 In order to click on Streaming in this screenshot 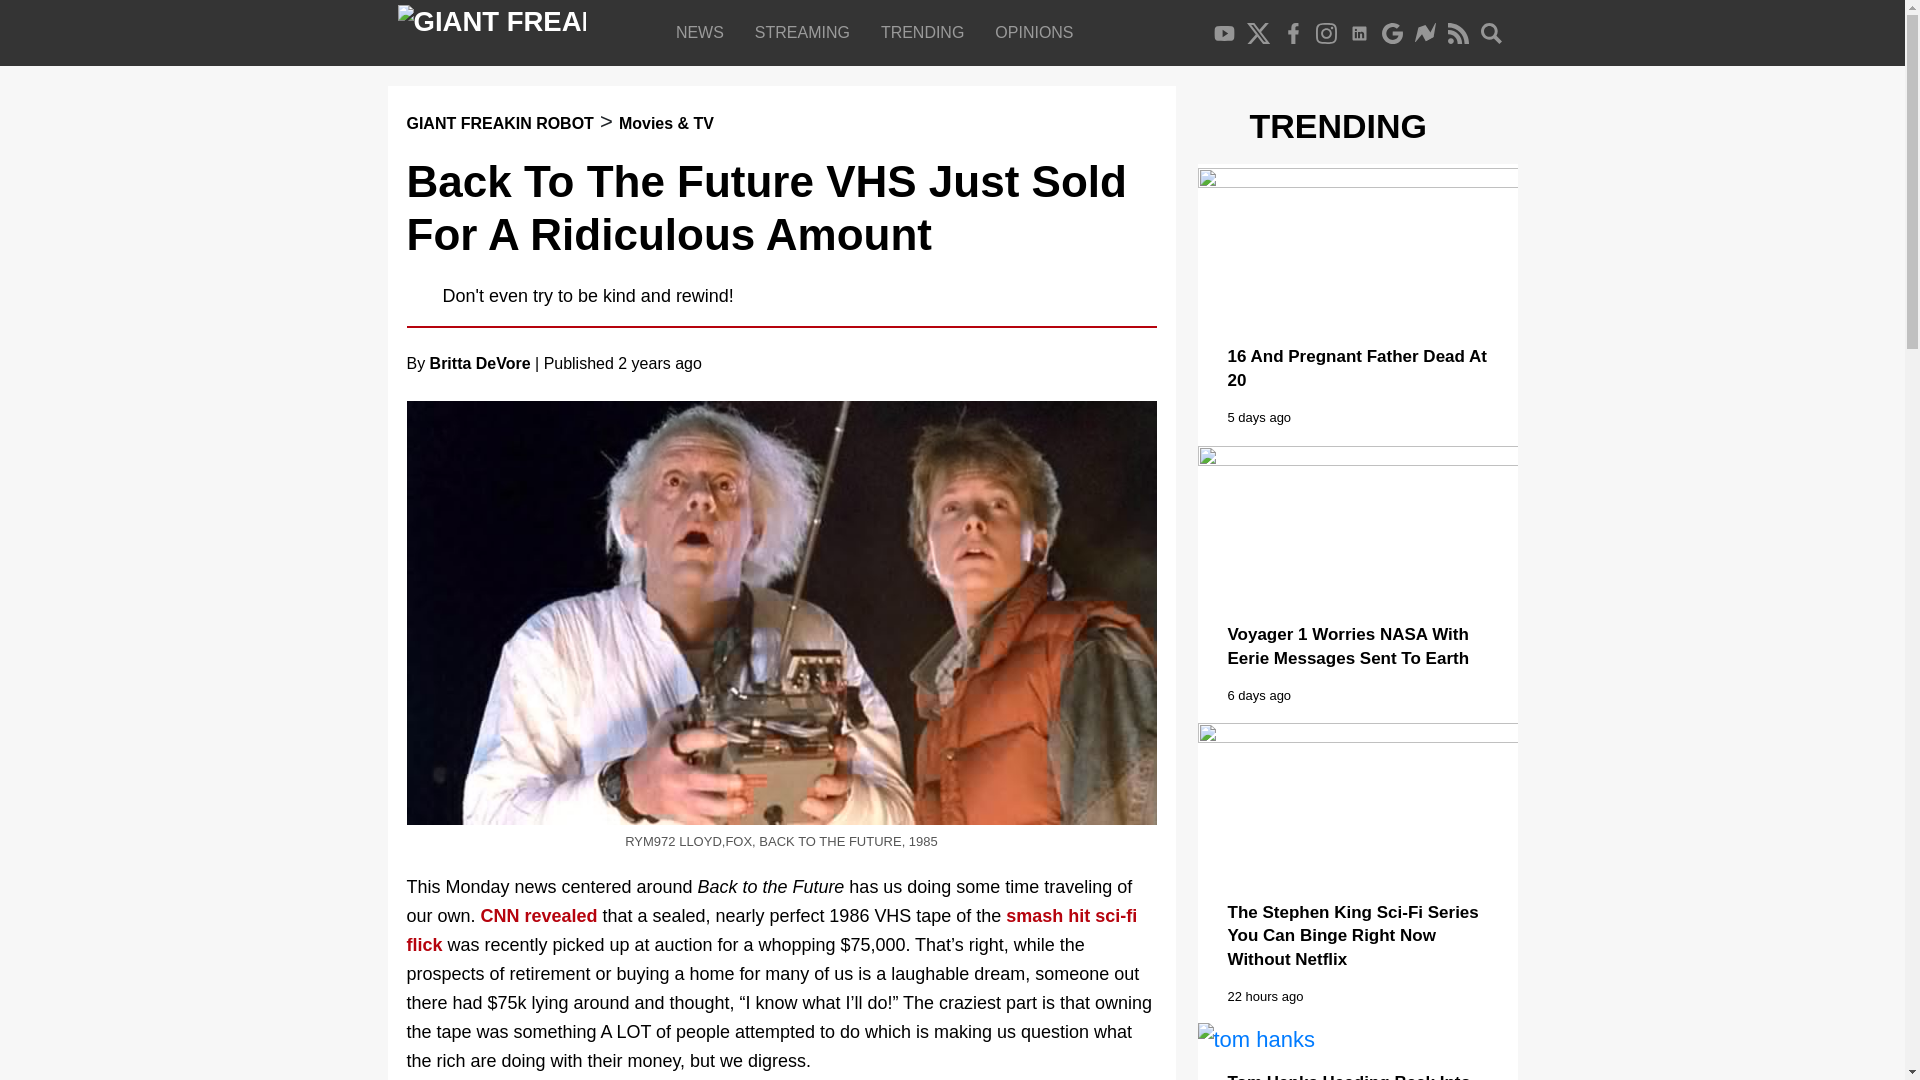, I will do `click(806, 32)`.